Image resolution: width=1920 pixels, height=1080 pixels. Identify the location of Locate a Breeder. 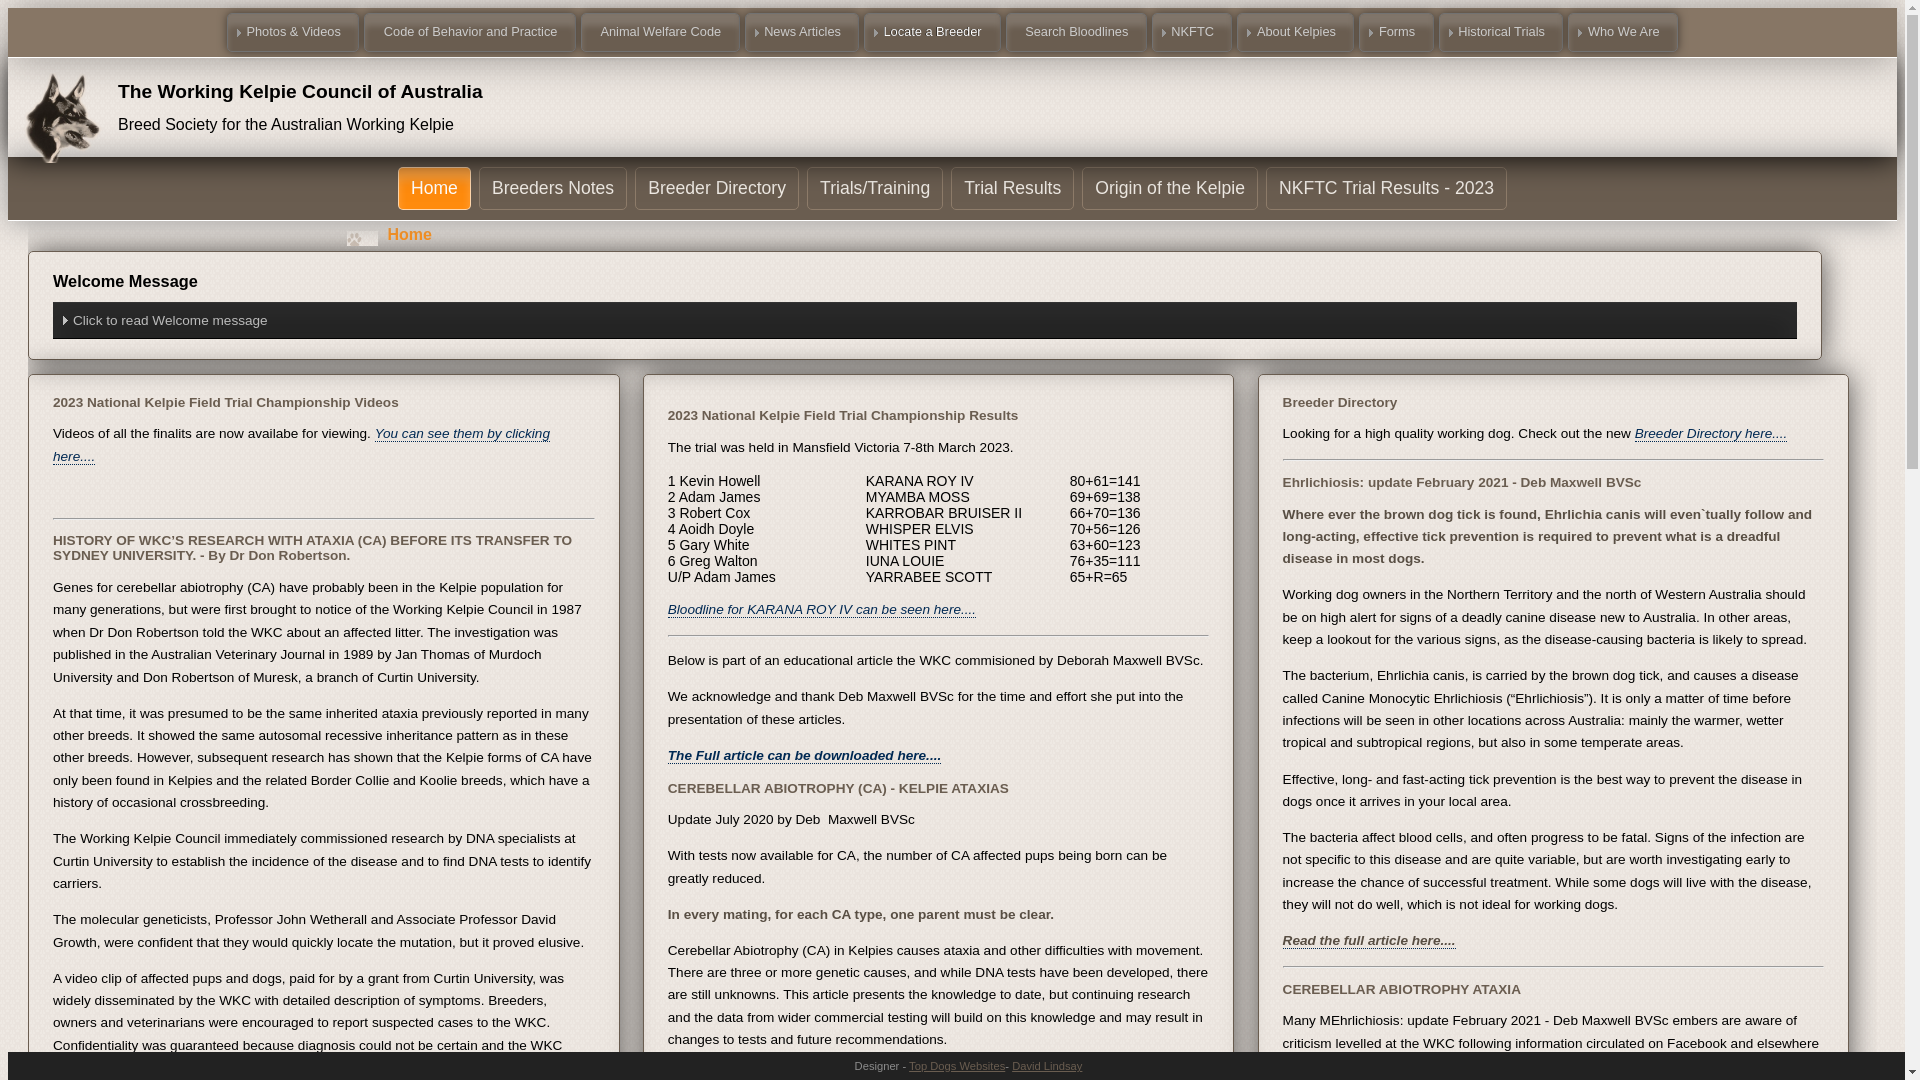
(932, 32).